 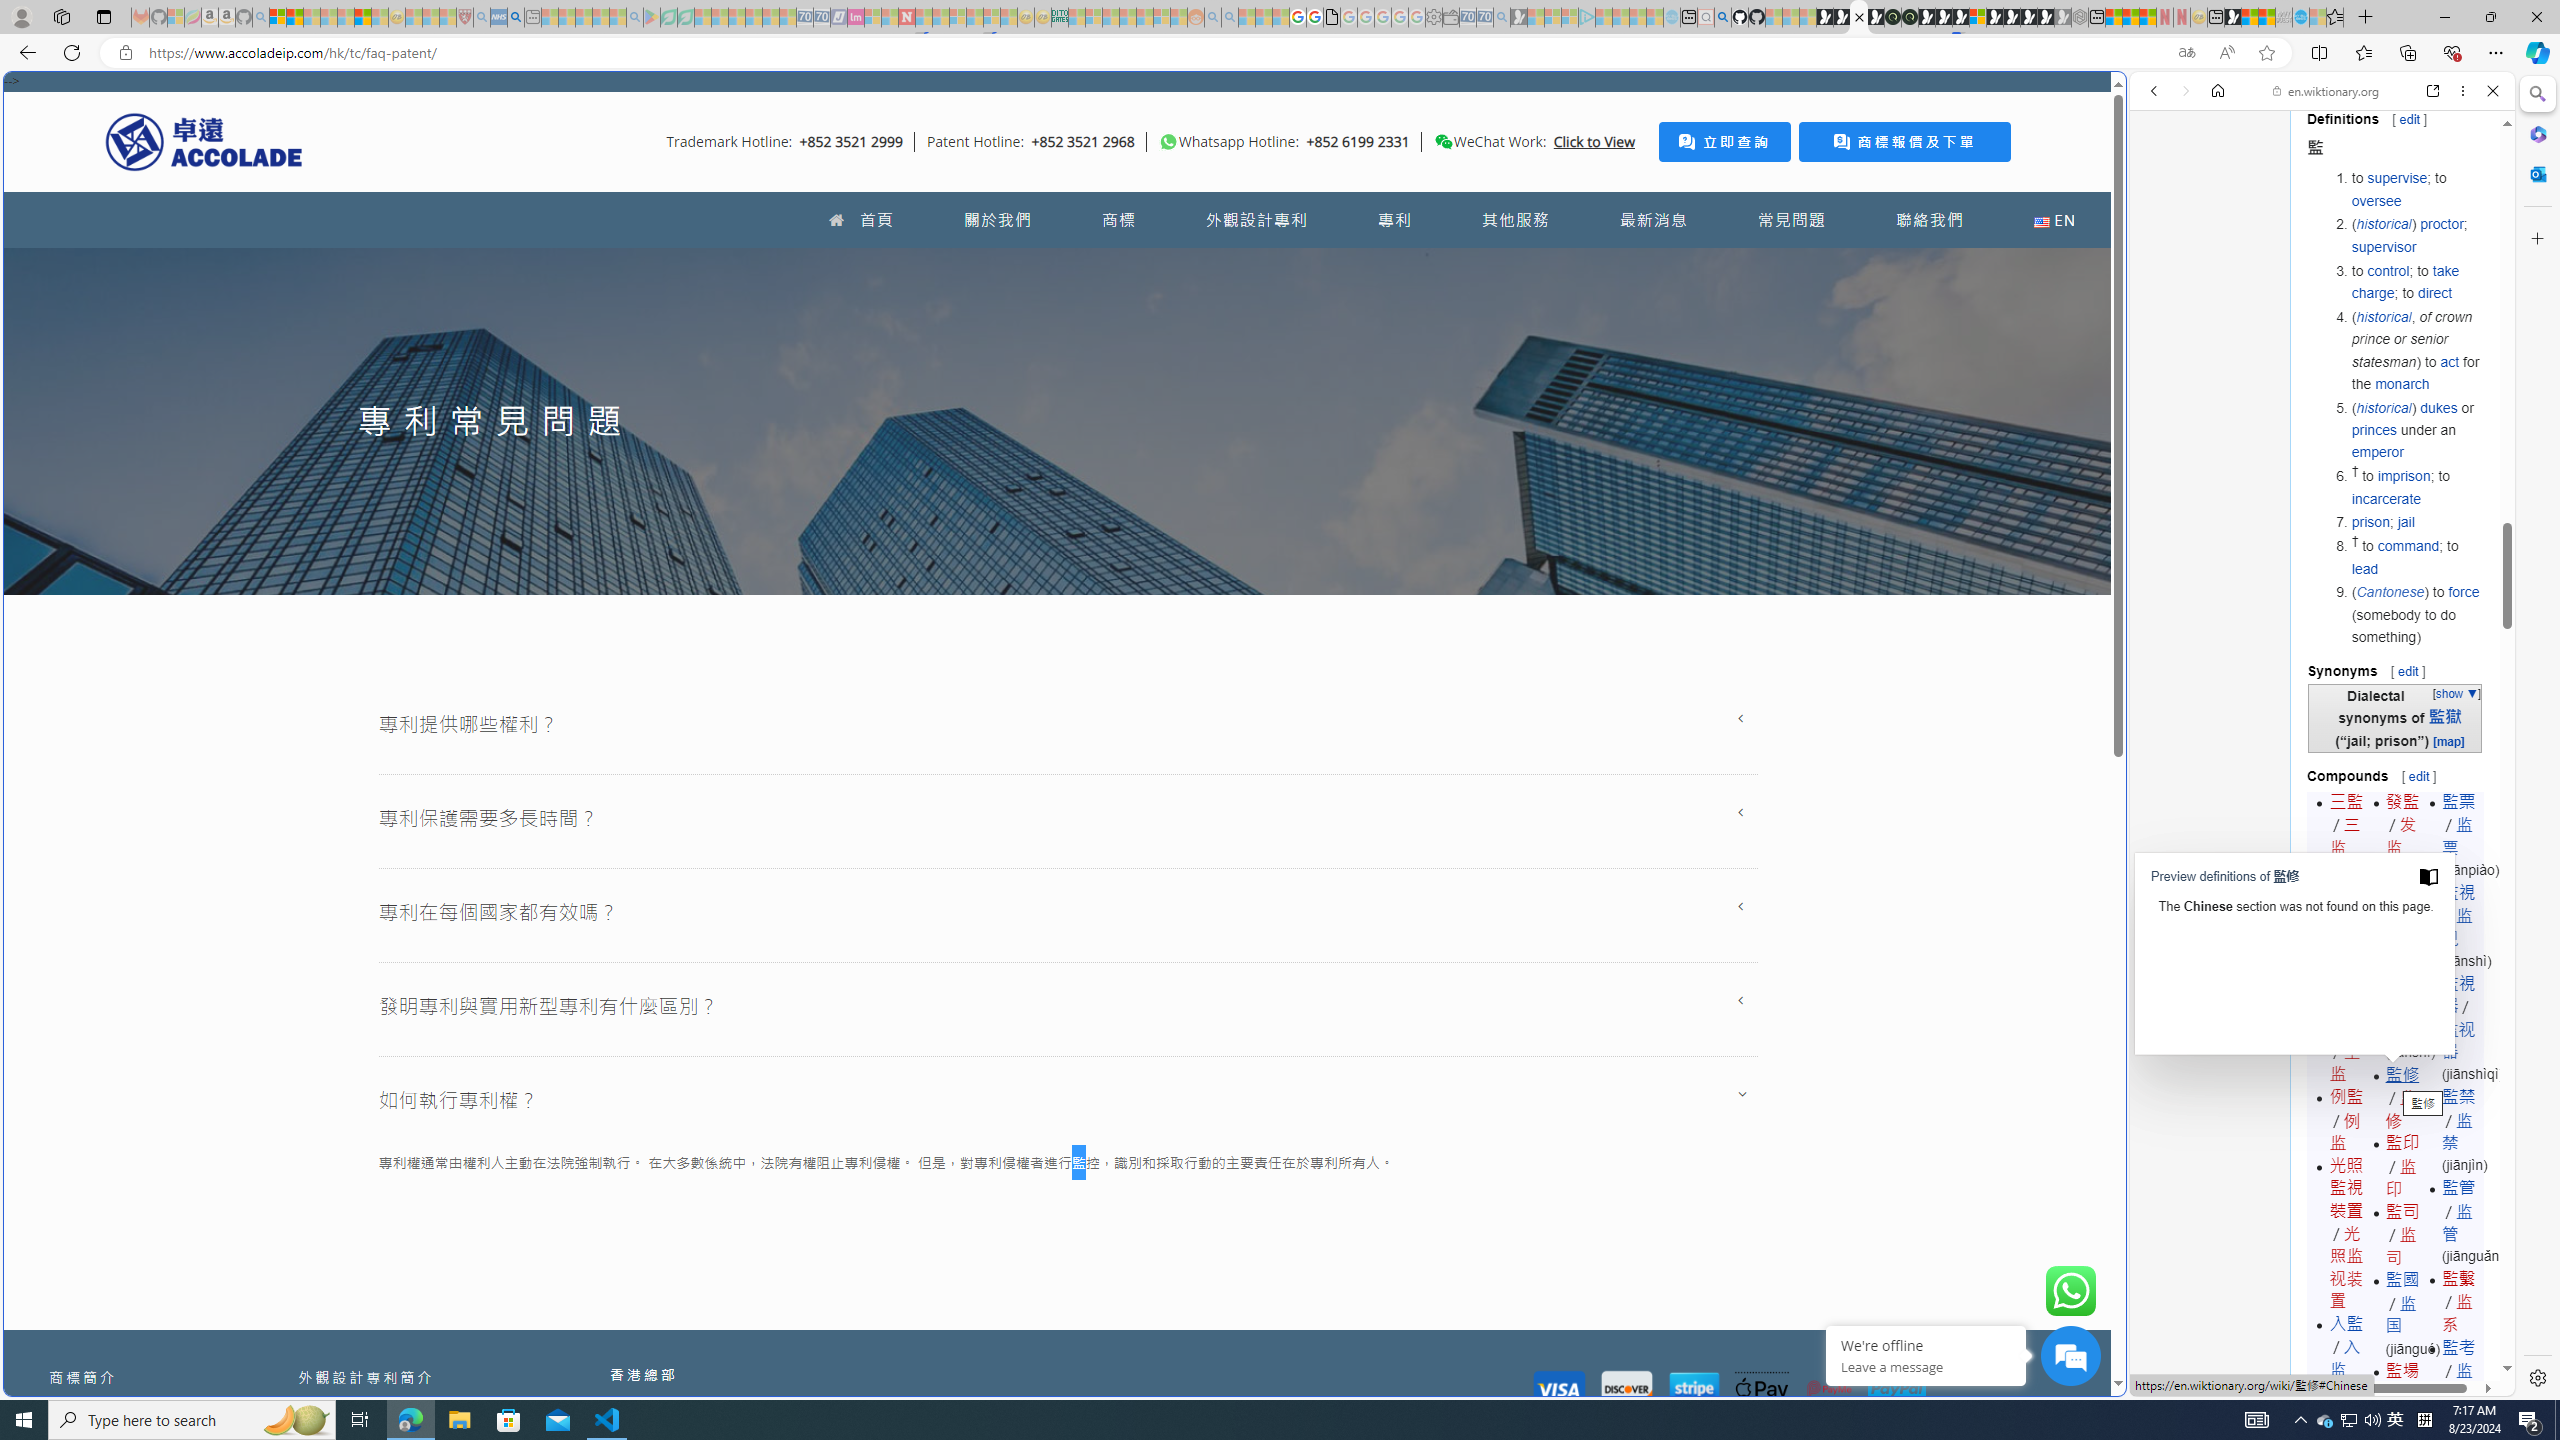 I want to click on Close Outlook pane, so click(x=2536, y=173).